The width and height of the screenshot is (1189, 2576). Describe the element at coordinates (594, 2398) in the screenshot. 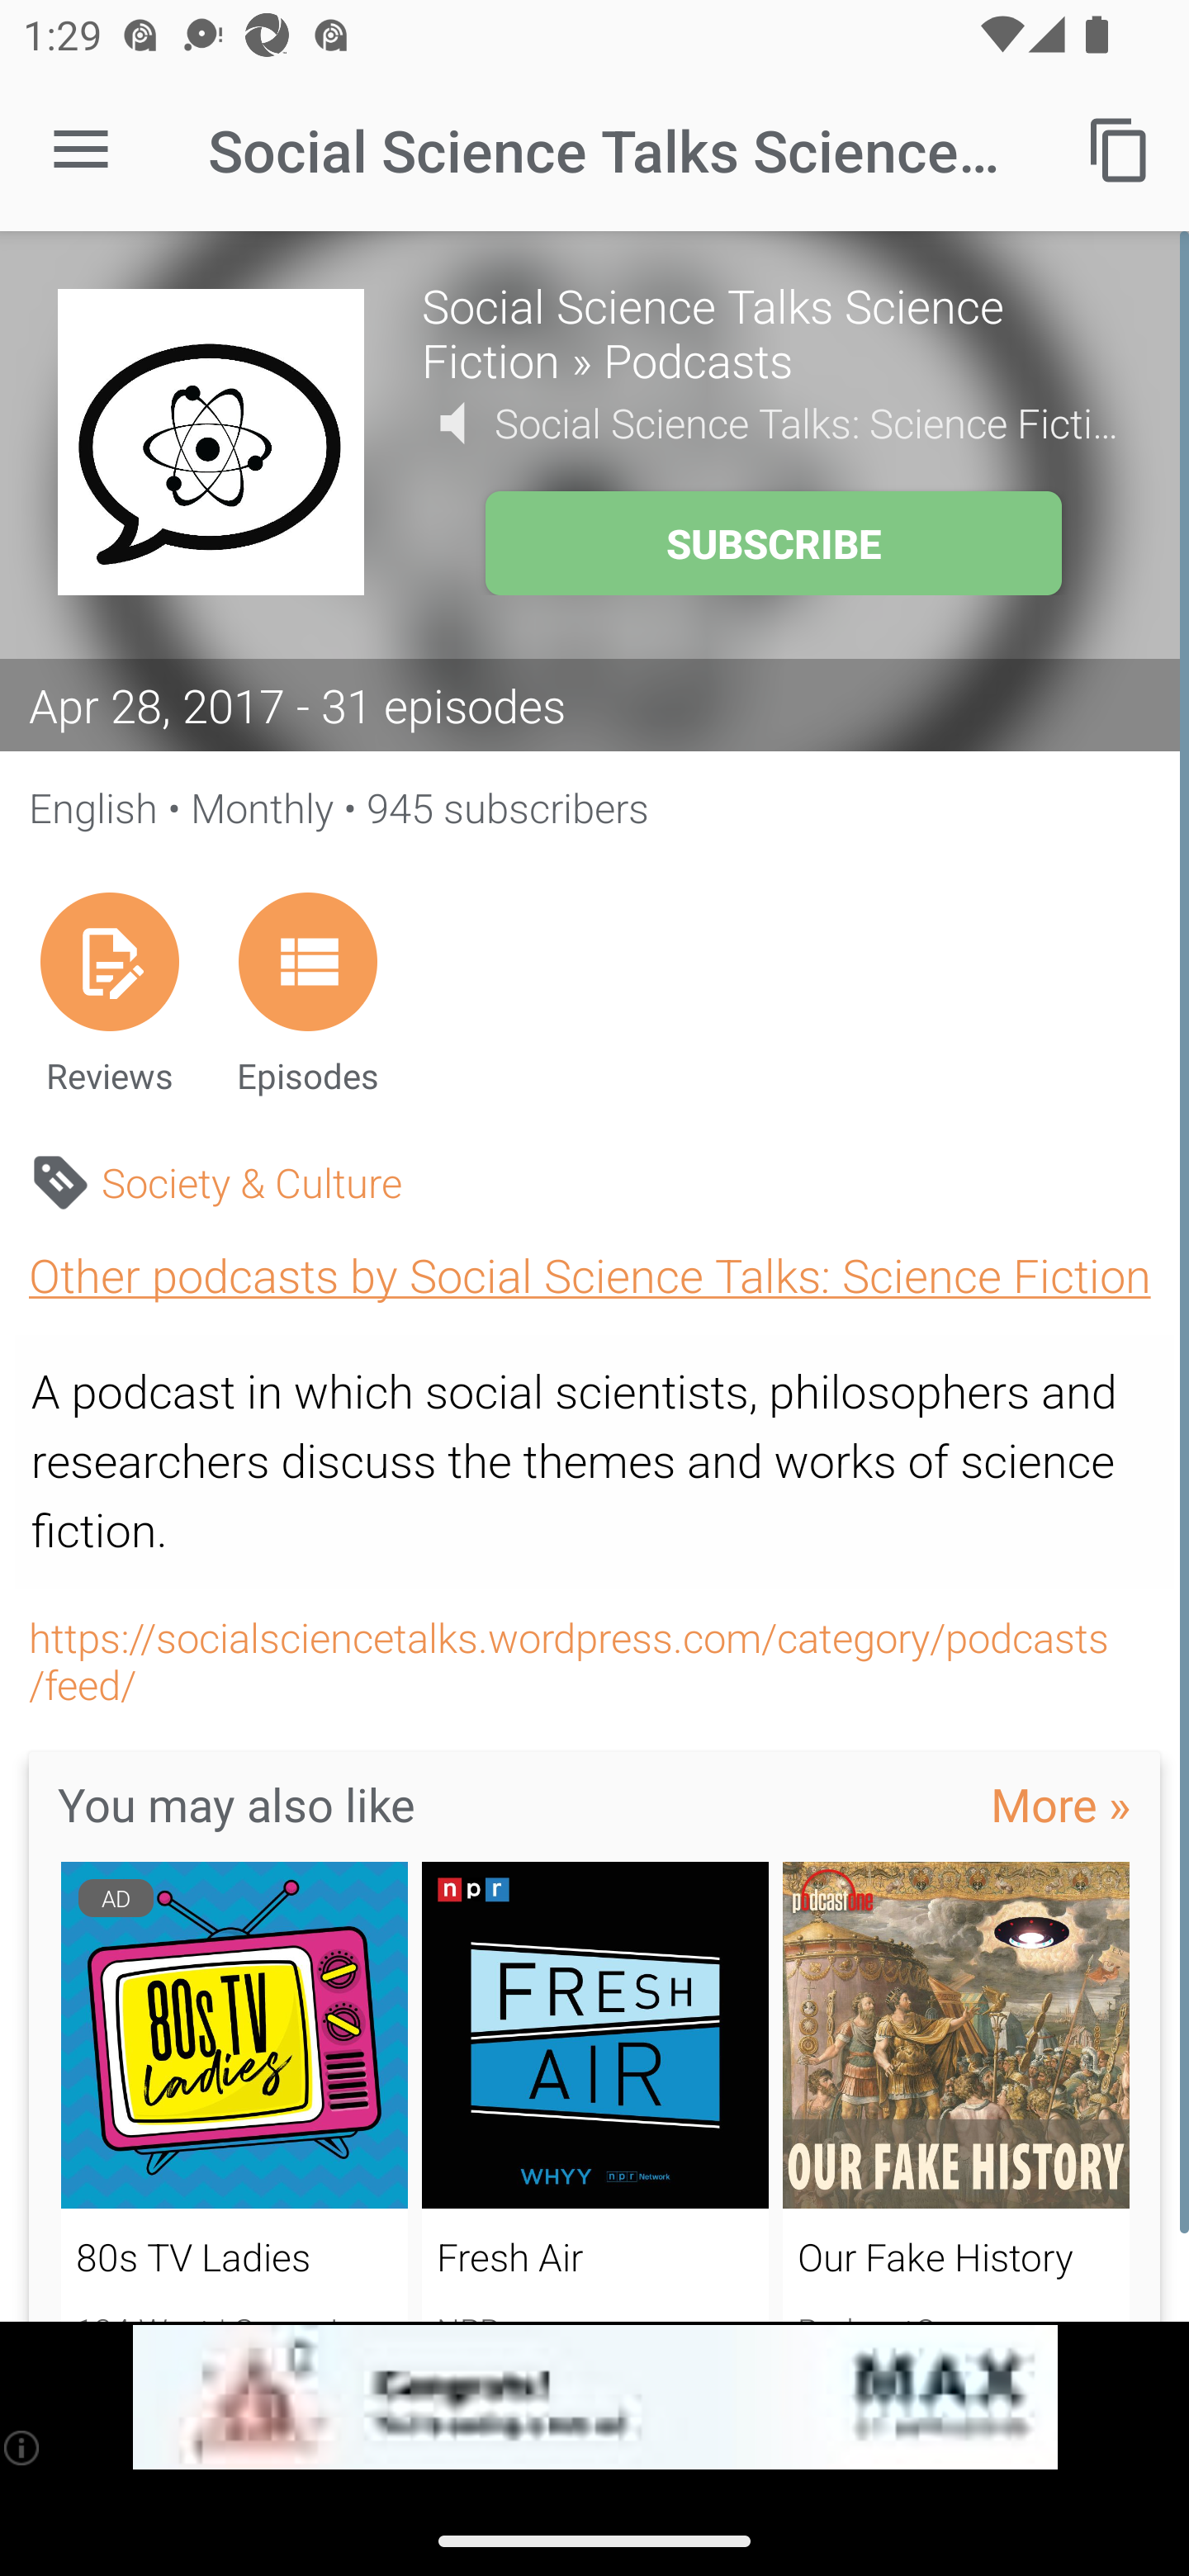

I see `app-monetization` at that location.